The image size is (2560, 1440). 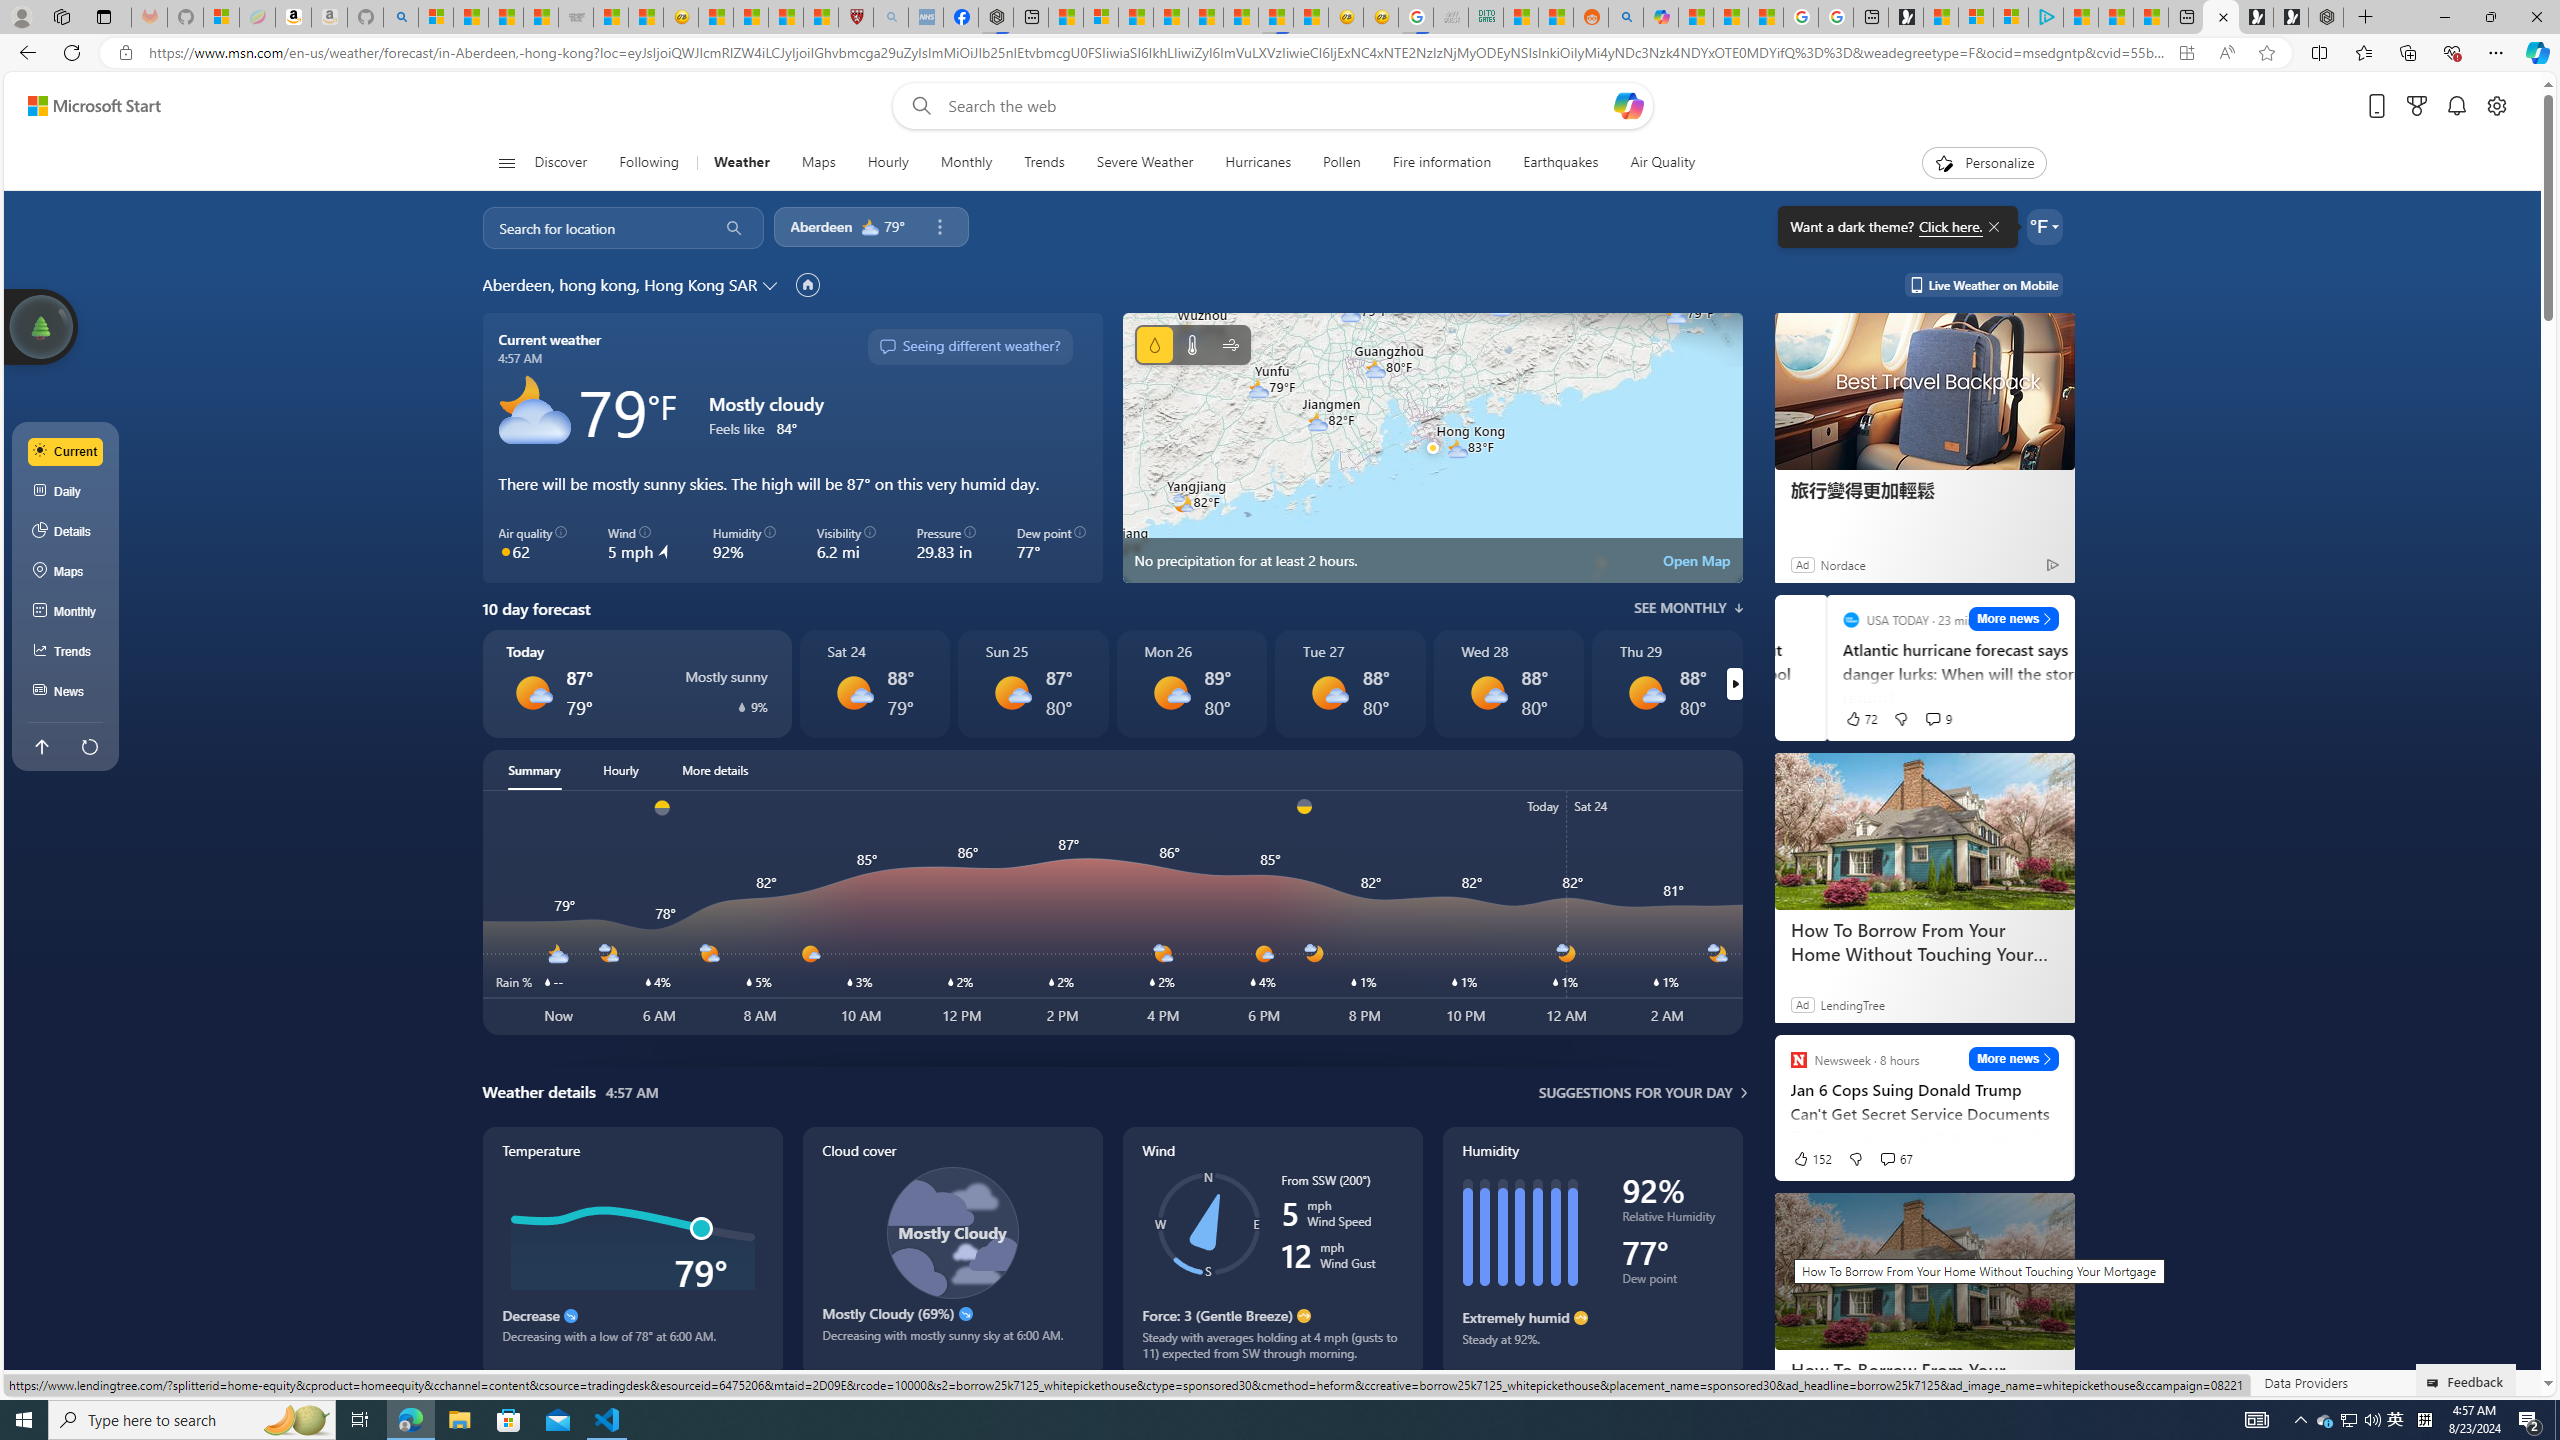 What do you see at coordinates (1259, 163) in the screenshot?
I see `Hurricanes` at bounding box center [1259, 163].